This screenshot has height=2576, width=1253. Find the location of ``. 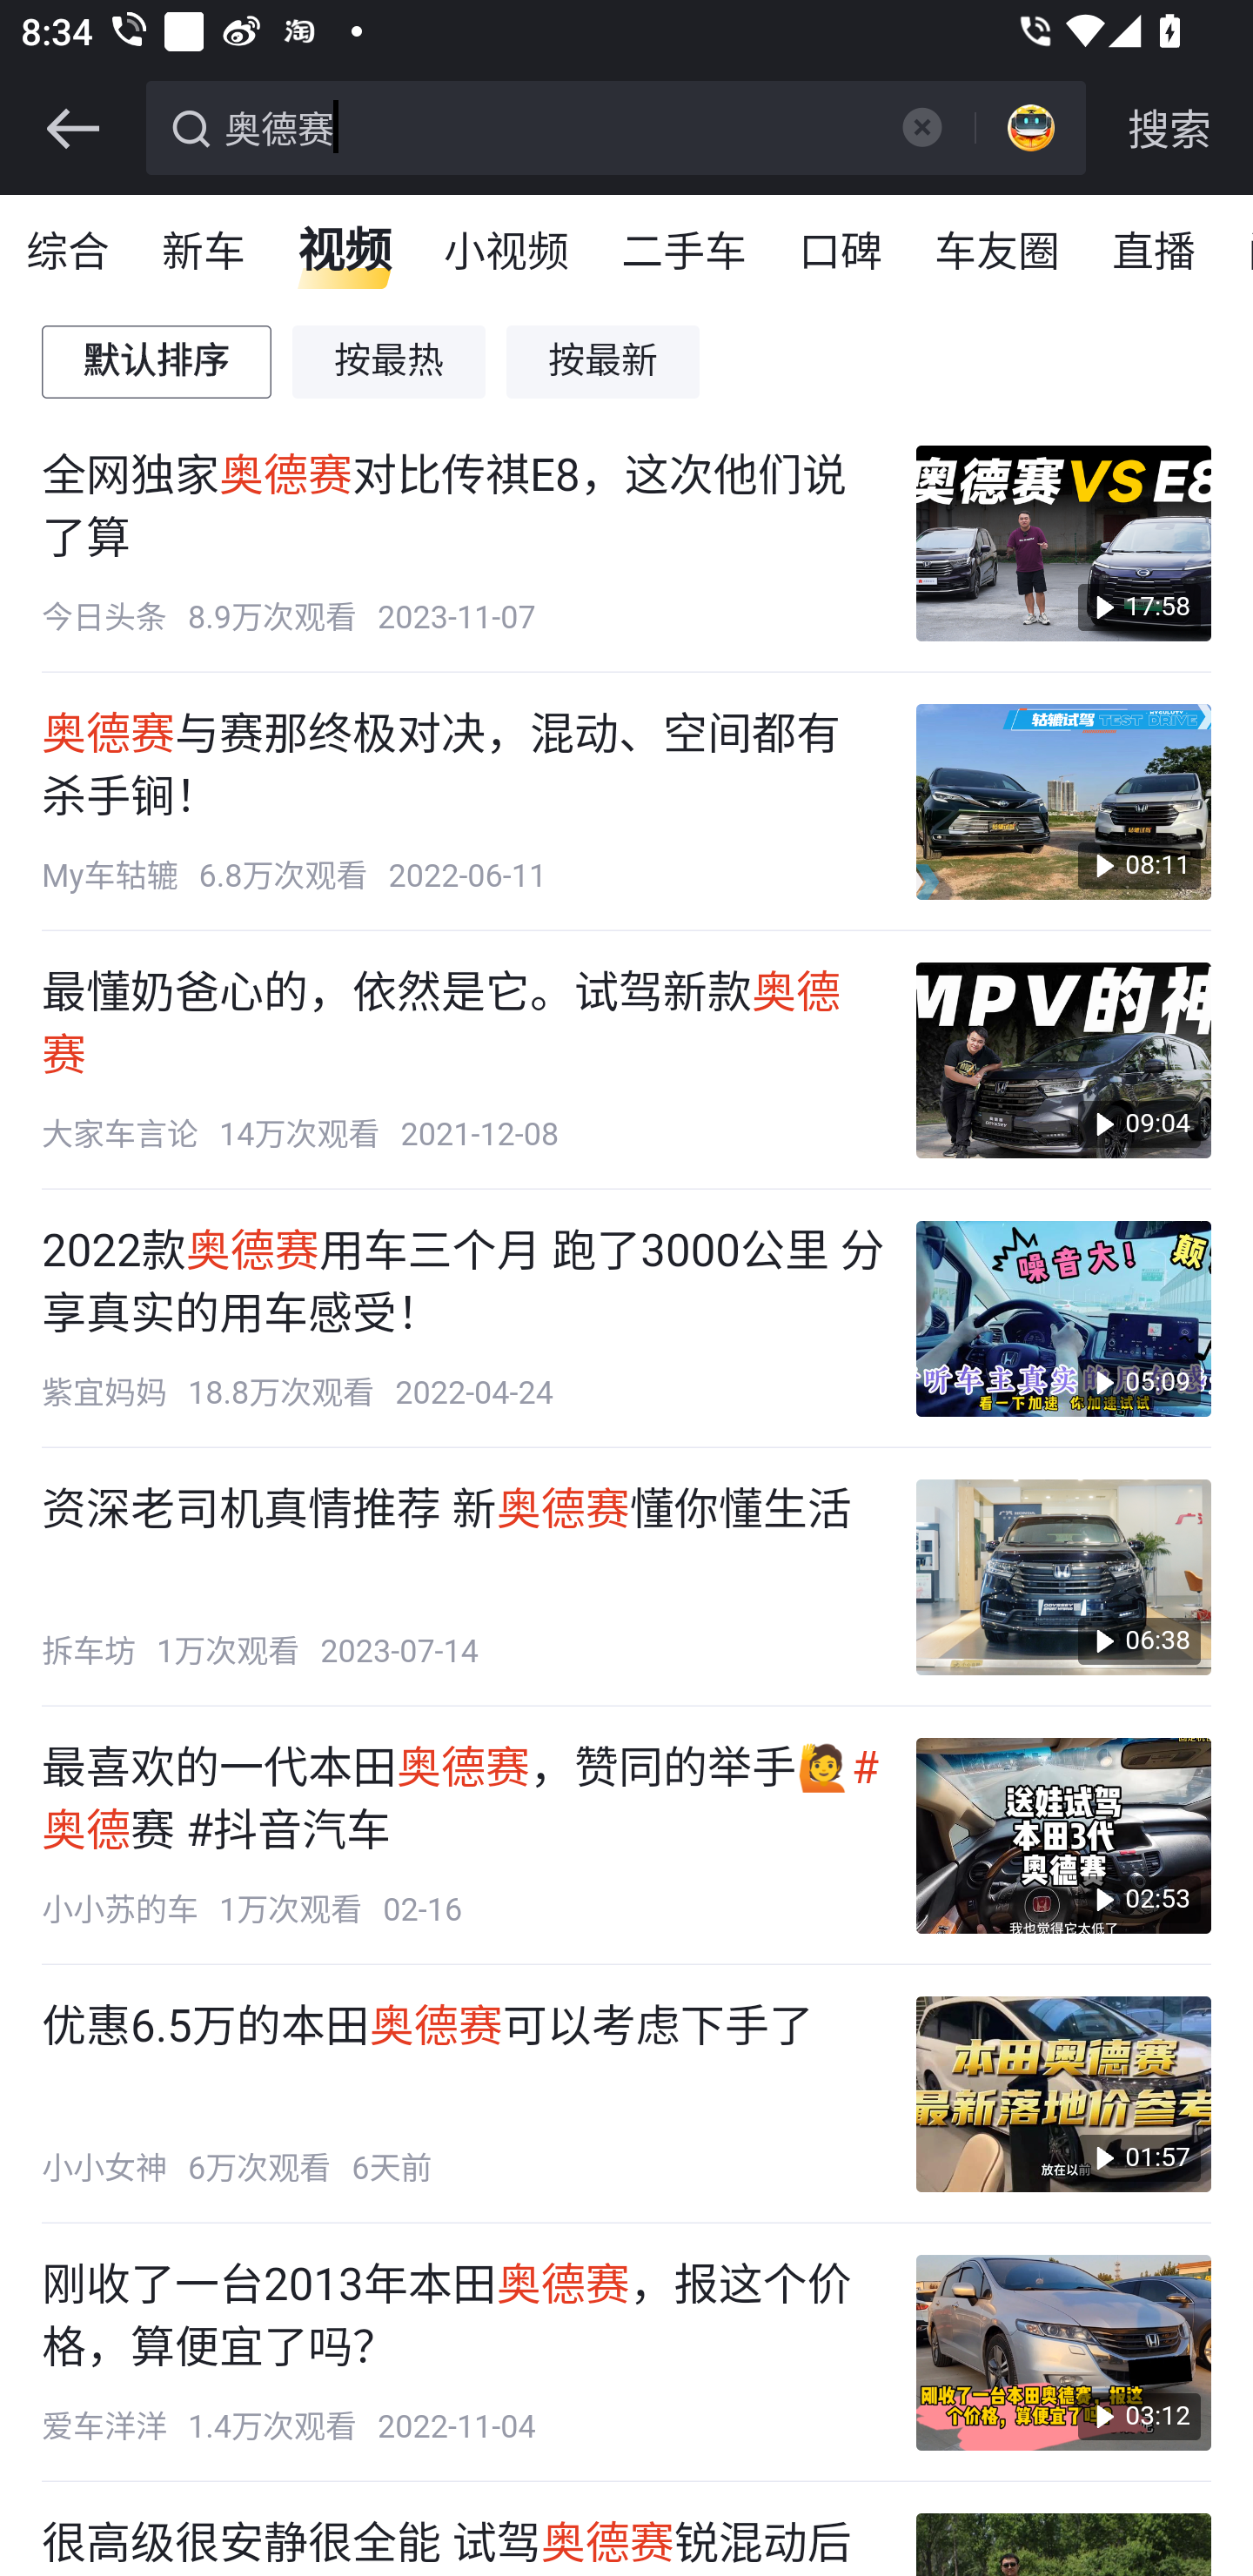

 is located at coordinates (921, 127).